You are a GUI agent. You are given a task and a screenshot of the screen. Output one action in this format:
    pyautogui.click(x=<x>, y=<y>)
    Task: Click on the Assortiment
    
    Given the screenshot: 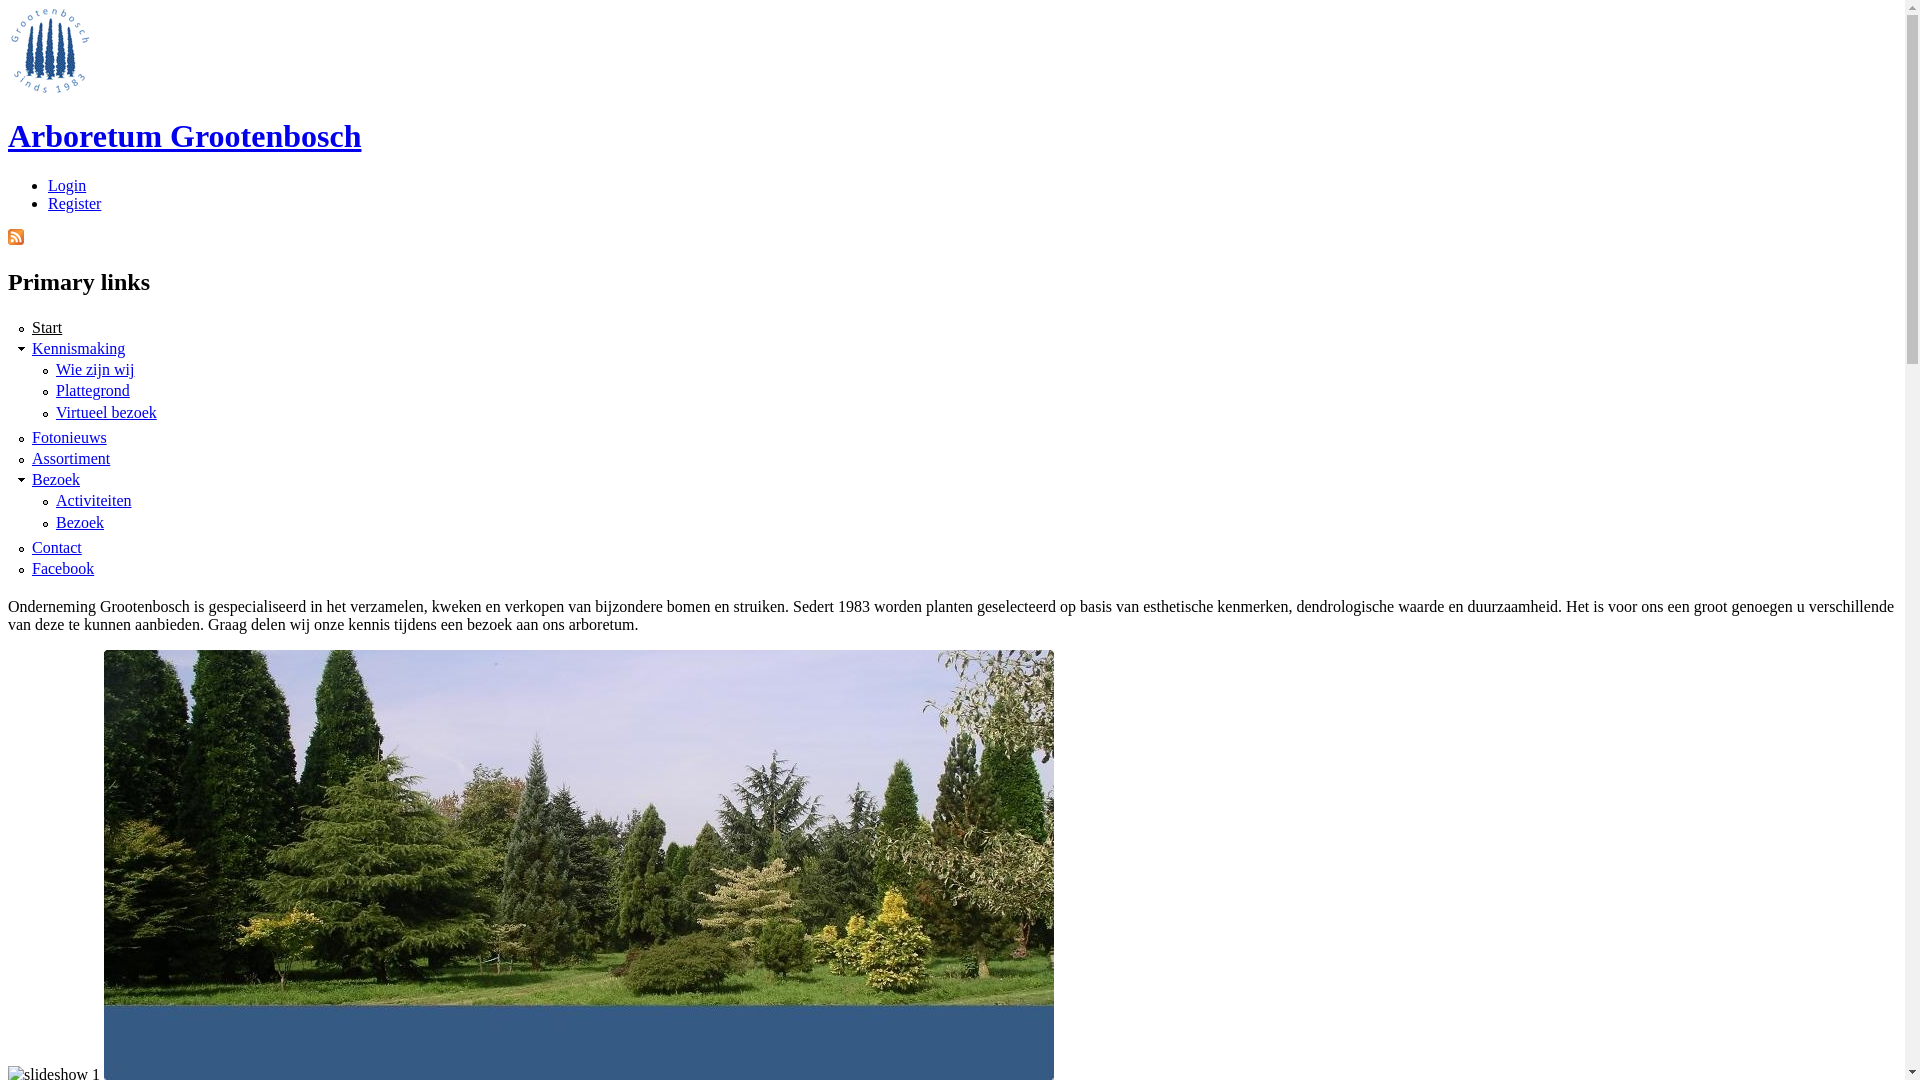 What is the action you would take?
    pyautogui.click(x=71, y=458)
    